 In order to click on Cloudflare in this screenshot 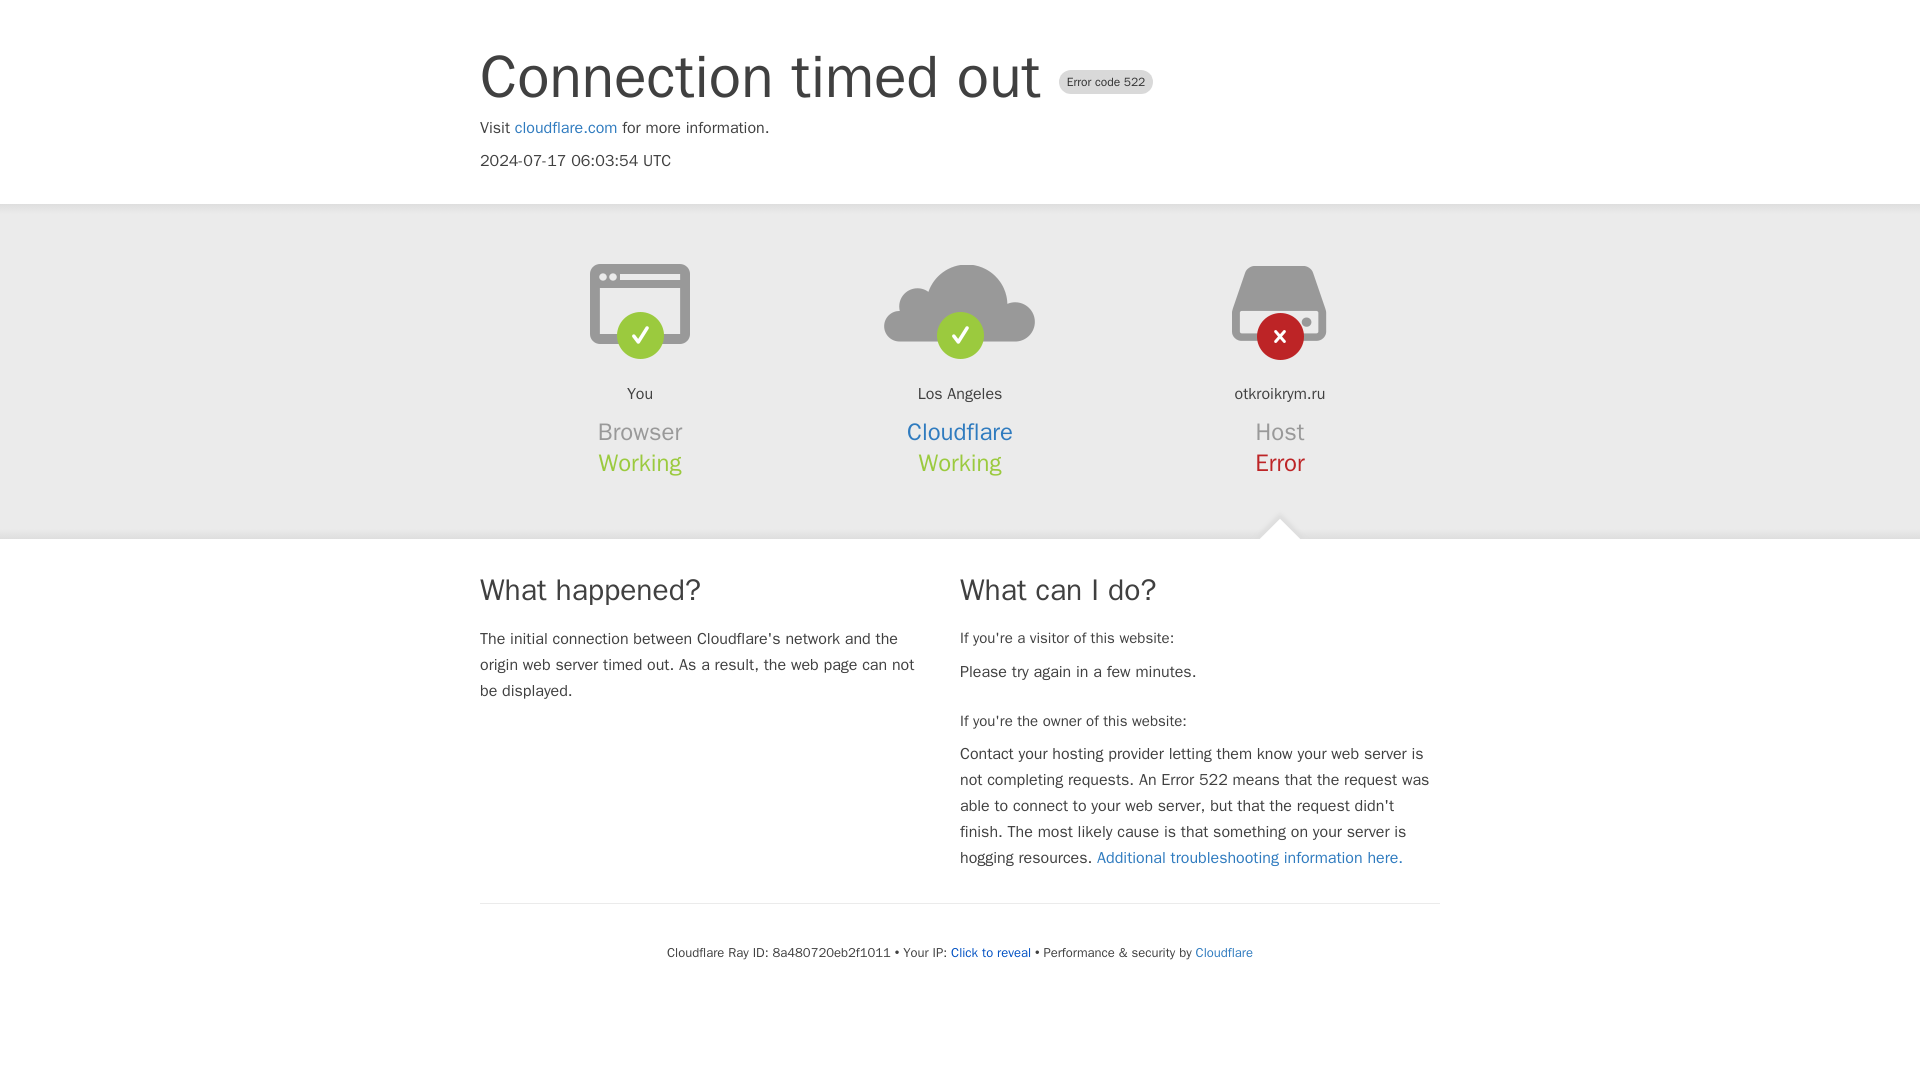, I will do `click(960, 432)`.